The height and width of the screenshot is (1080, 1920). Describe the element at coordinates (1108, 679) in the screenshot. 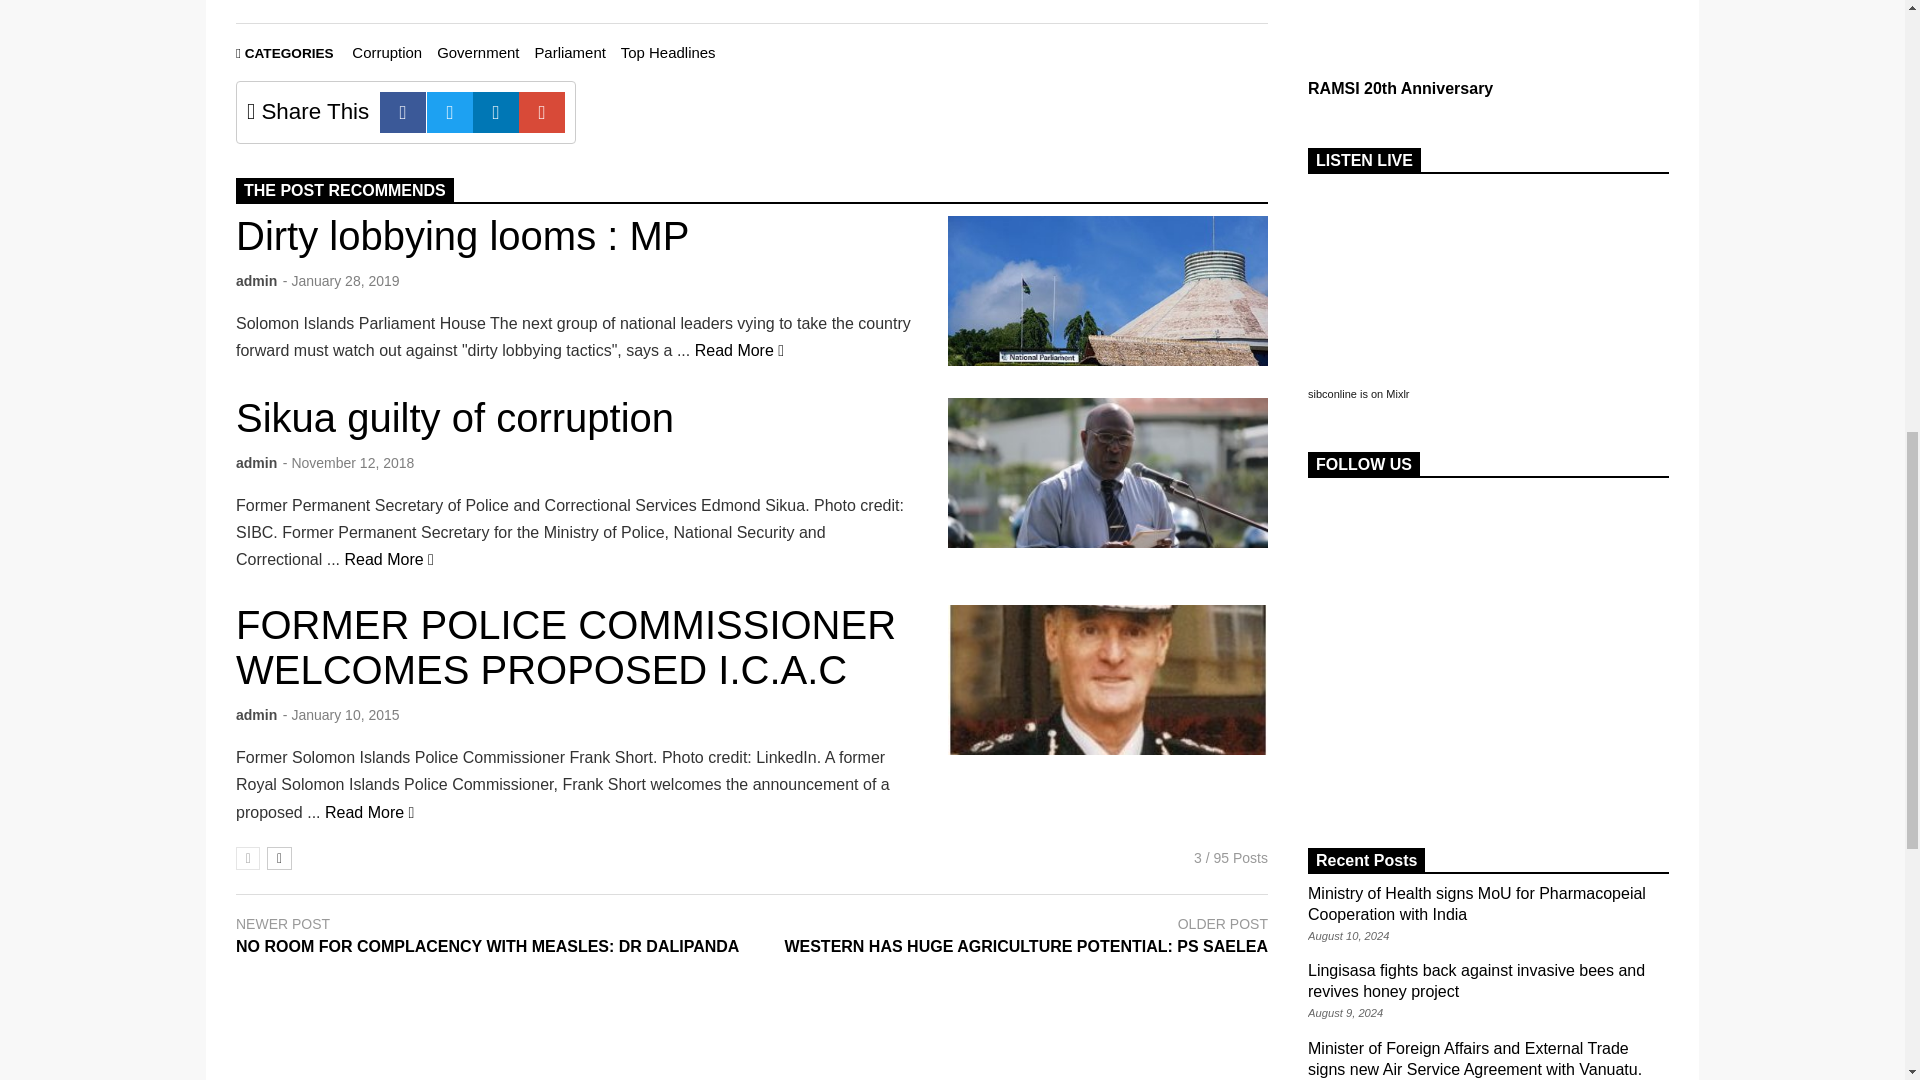

I see `FORMER POLICE COMMISSIONER WELCOMES PROPOSED I.C.A.C` at that location.